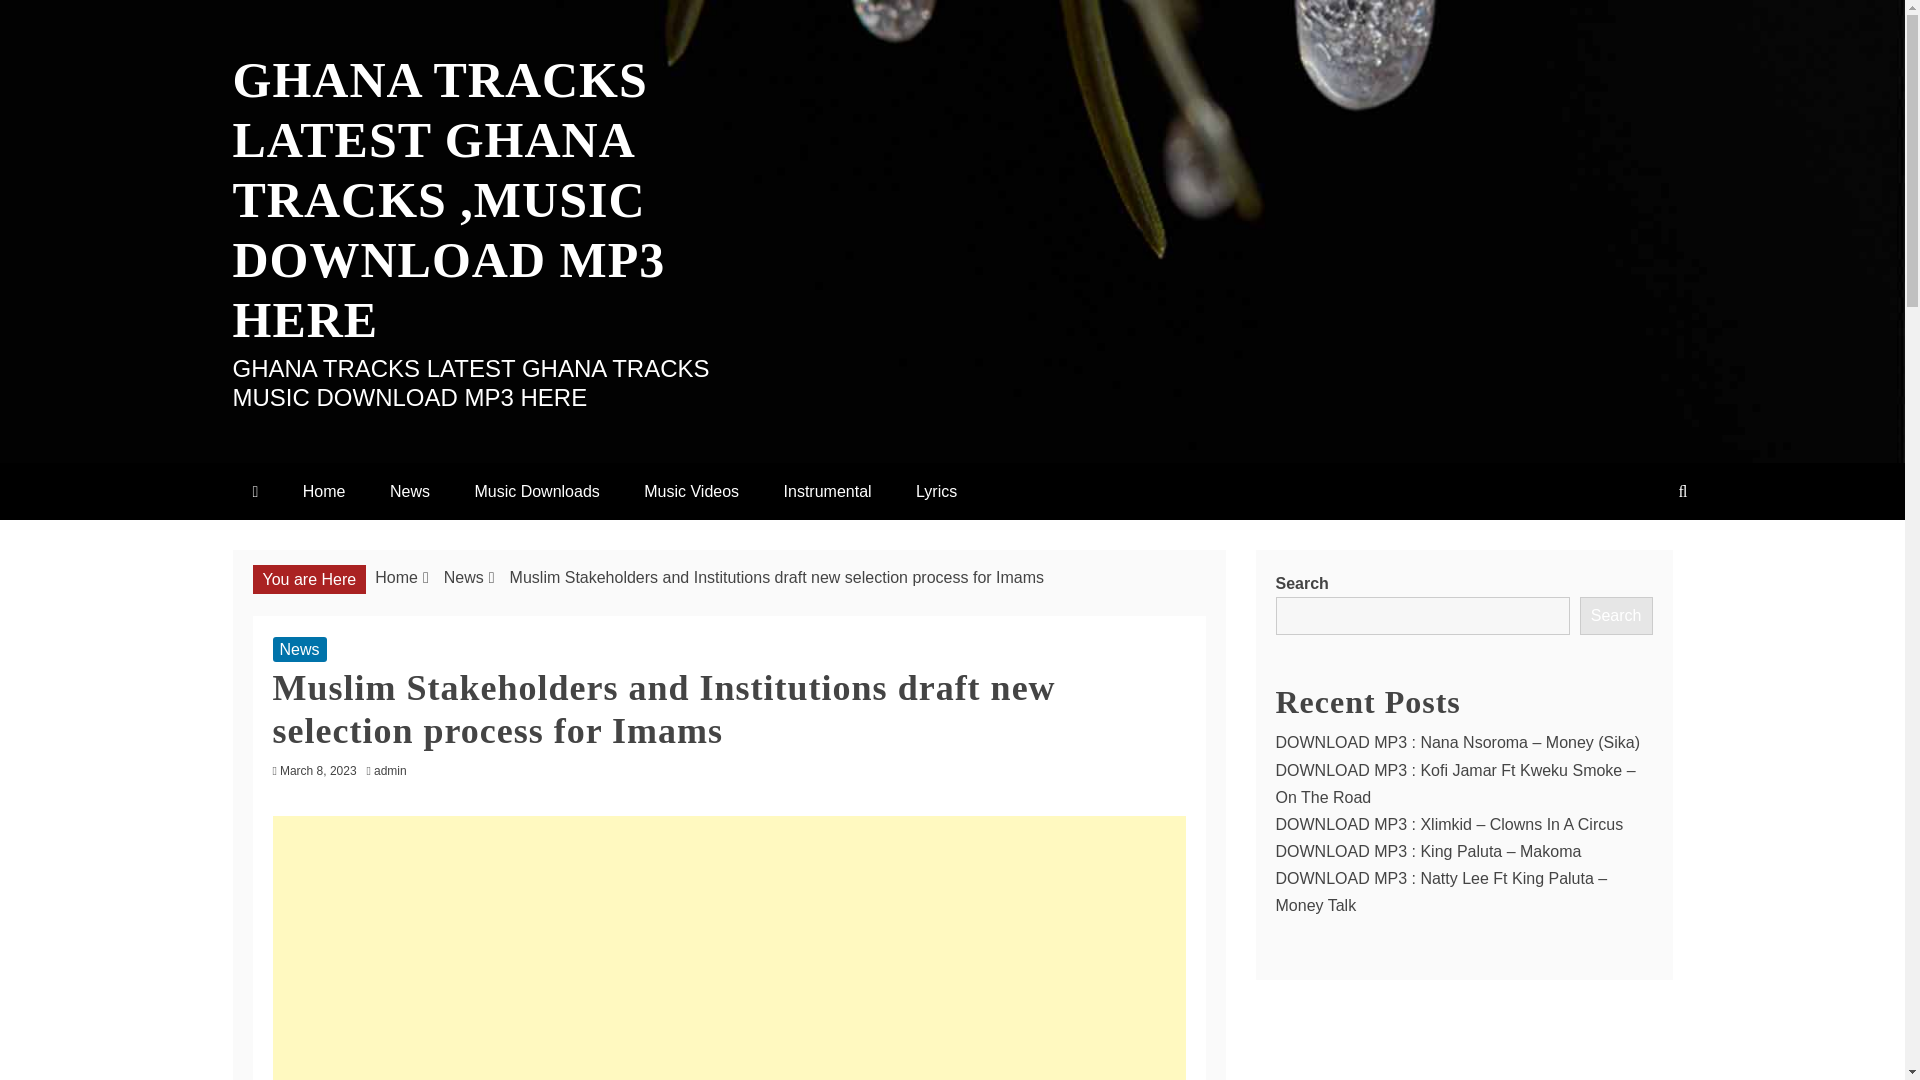 The height and width of the screenshot is (1080, 1920). What do you see at coordinates (396, 578) in the screenshot?
I see `Home` at bounding box center [396, 578].